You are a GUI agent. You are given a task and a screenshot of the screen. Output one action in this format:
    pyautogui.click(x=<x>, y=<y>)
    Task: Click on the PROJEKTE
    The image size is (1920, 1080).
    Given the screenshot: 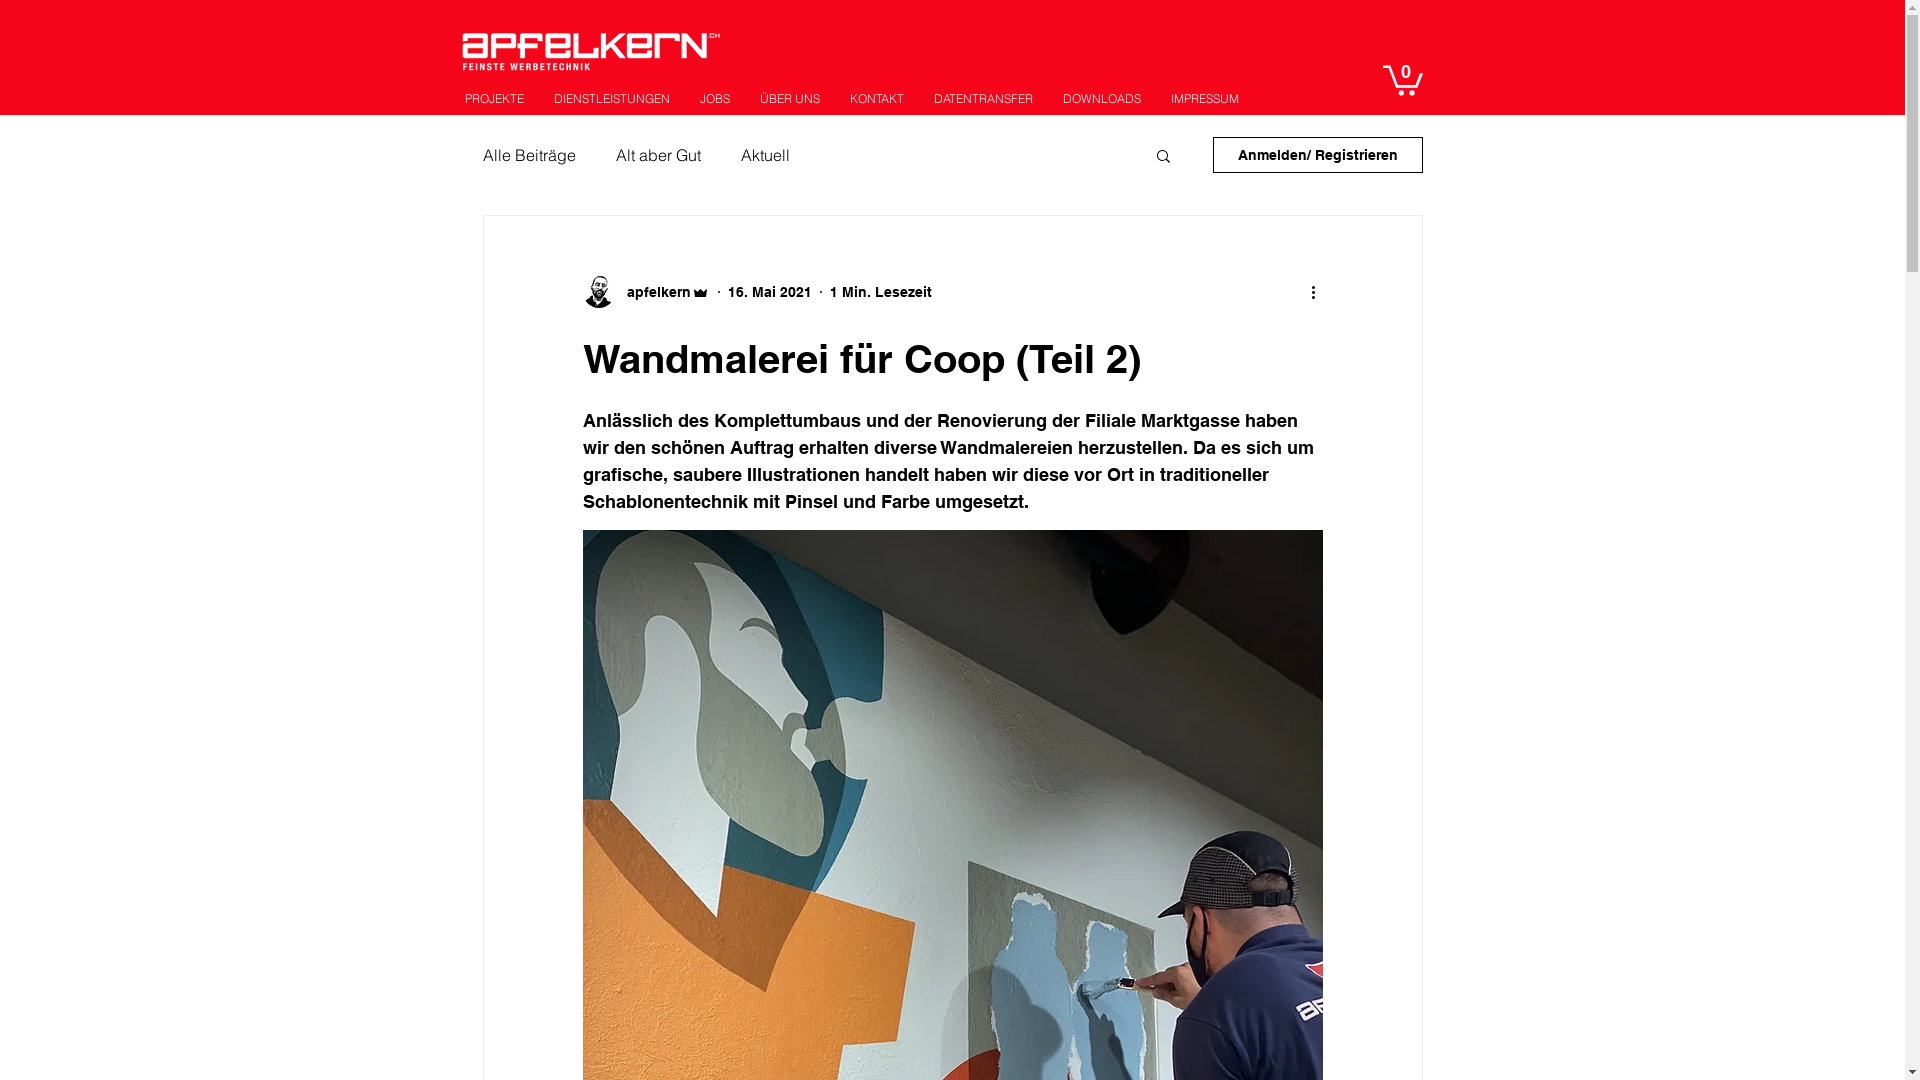 What is the action you would take?
    pyautogui.click(x=494, y=98)
    